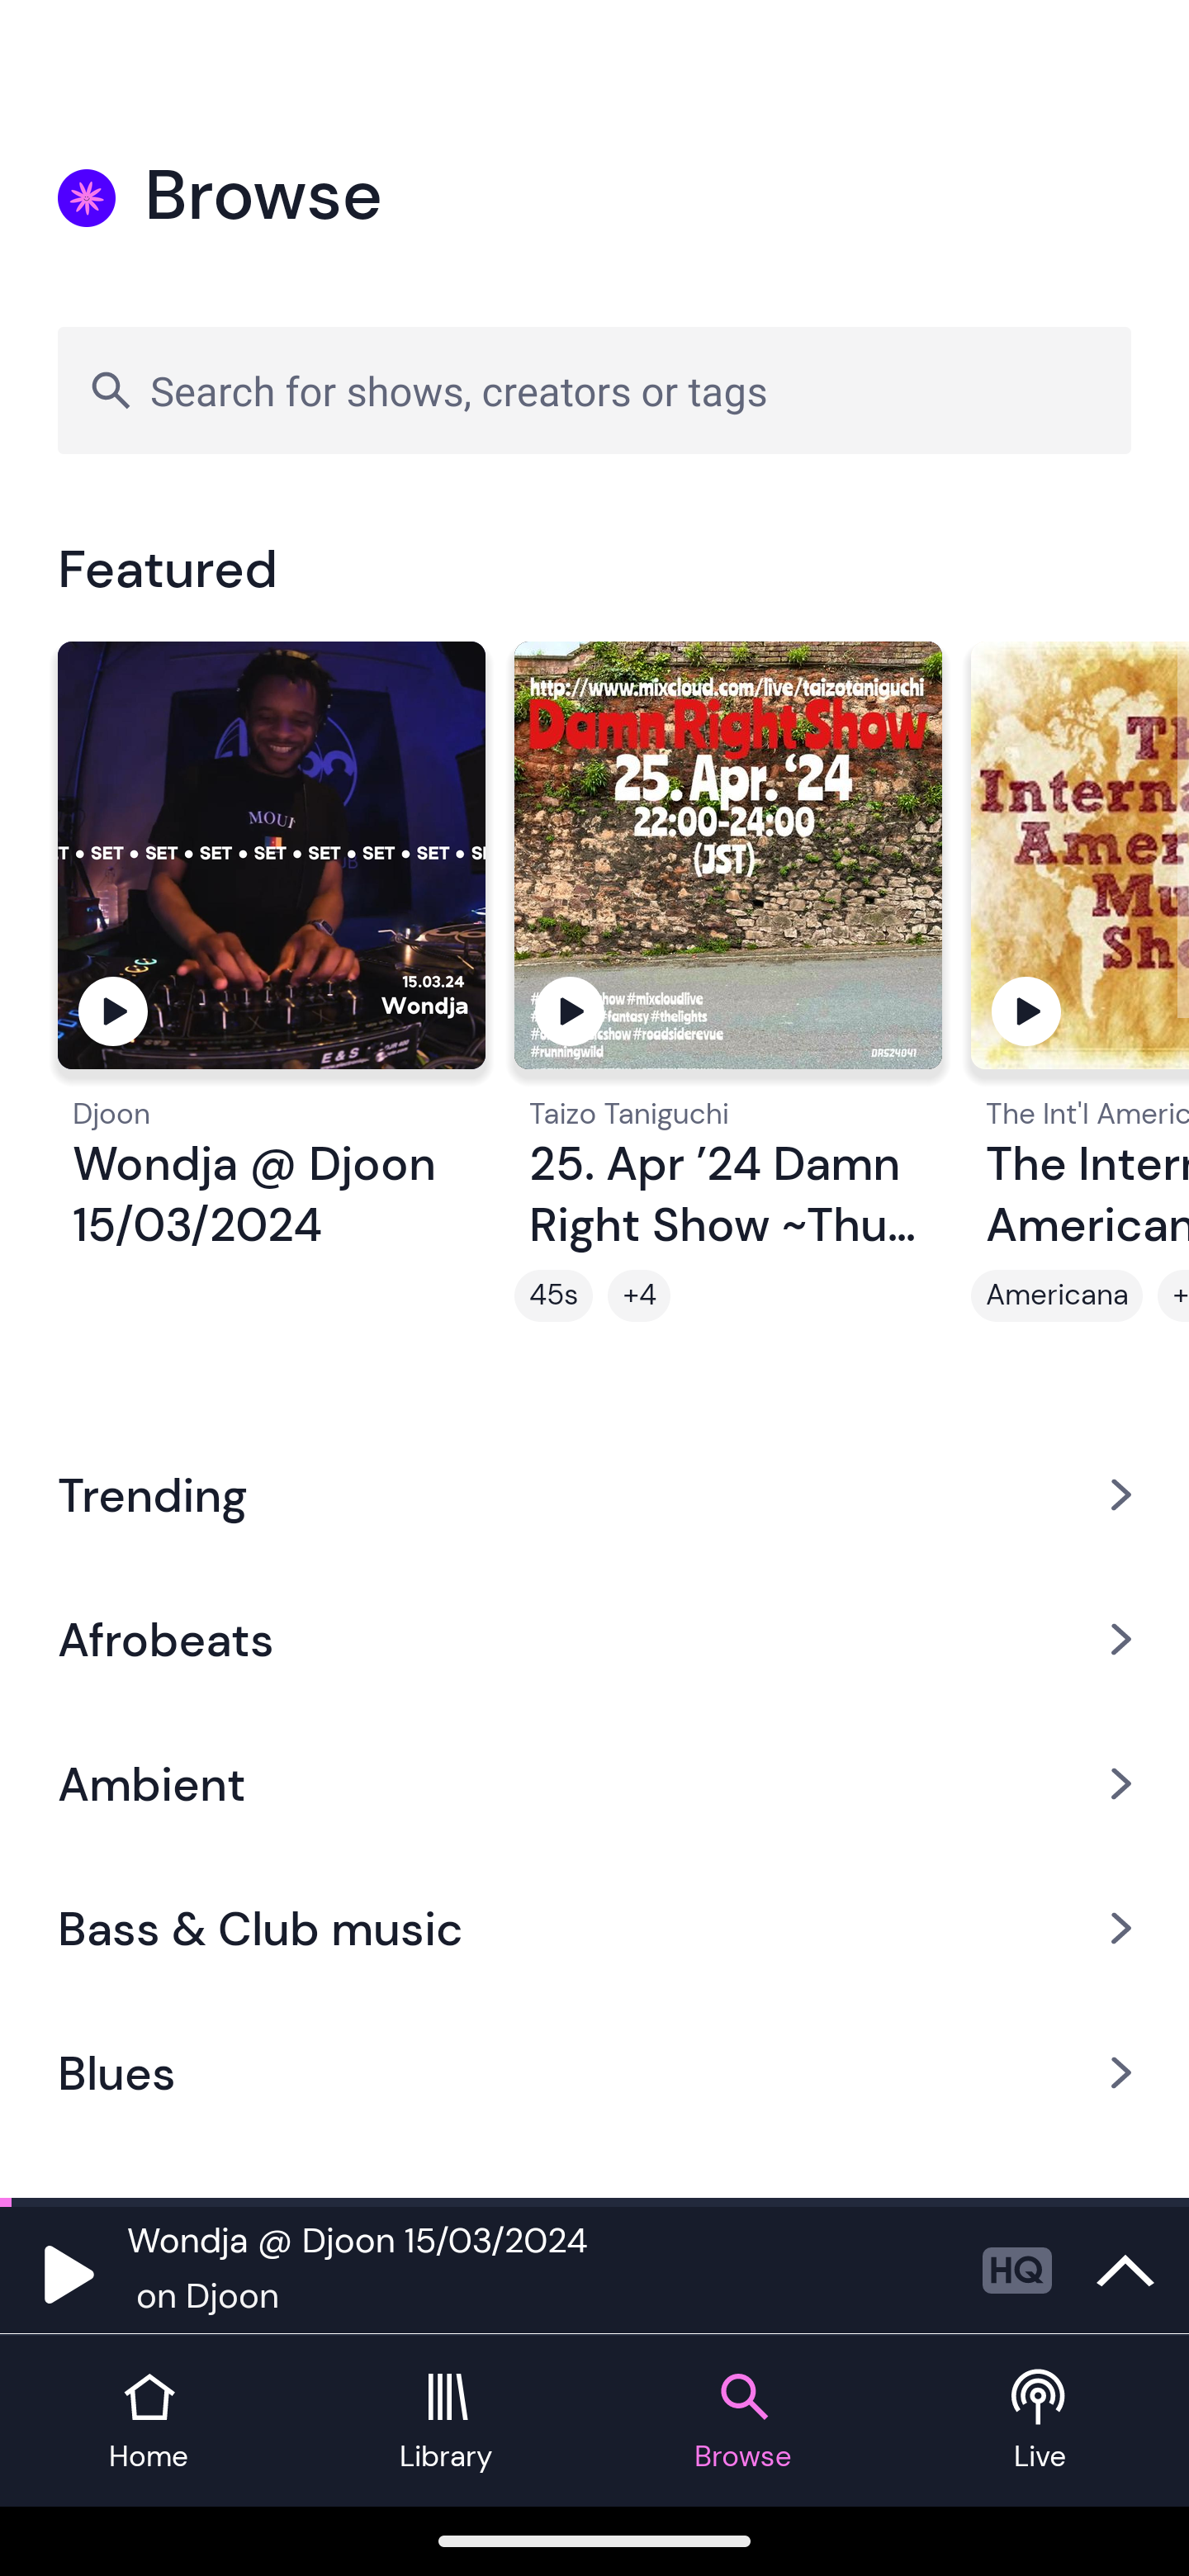 The height and width of the screenshot is (2576, 1189). What do you see at coordinates (149, 2421) in the screenshot?
I see `Home tab Home` at bounding box center [149, 2421].